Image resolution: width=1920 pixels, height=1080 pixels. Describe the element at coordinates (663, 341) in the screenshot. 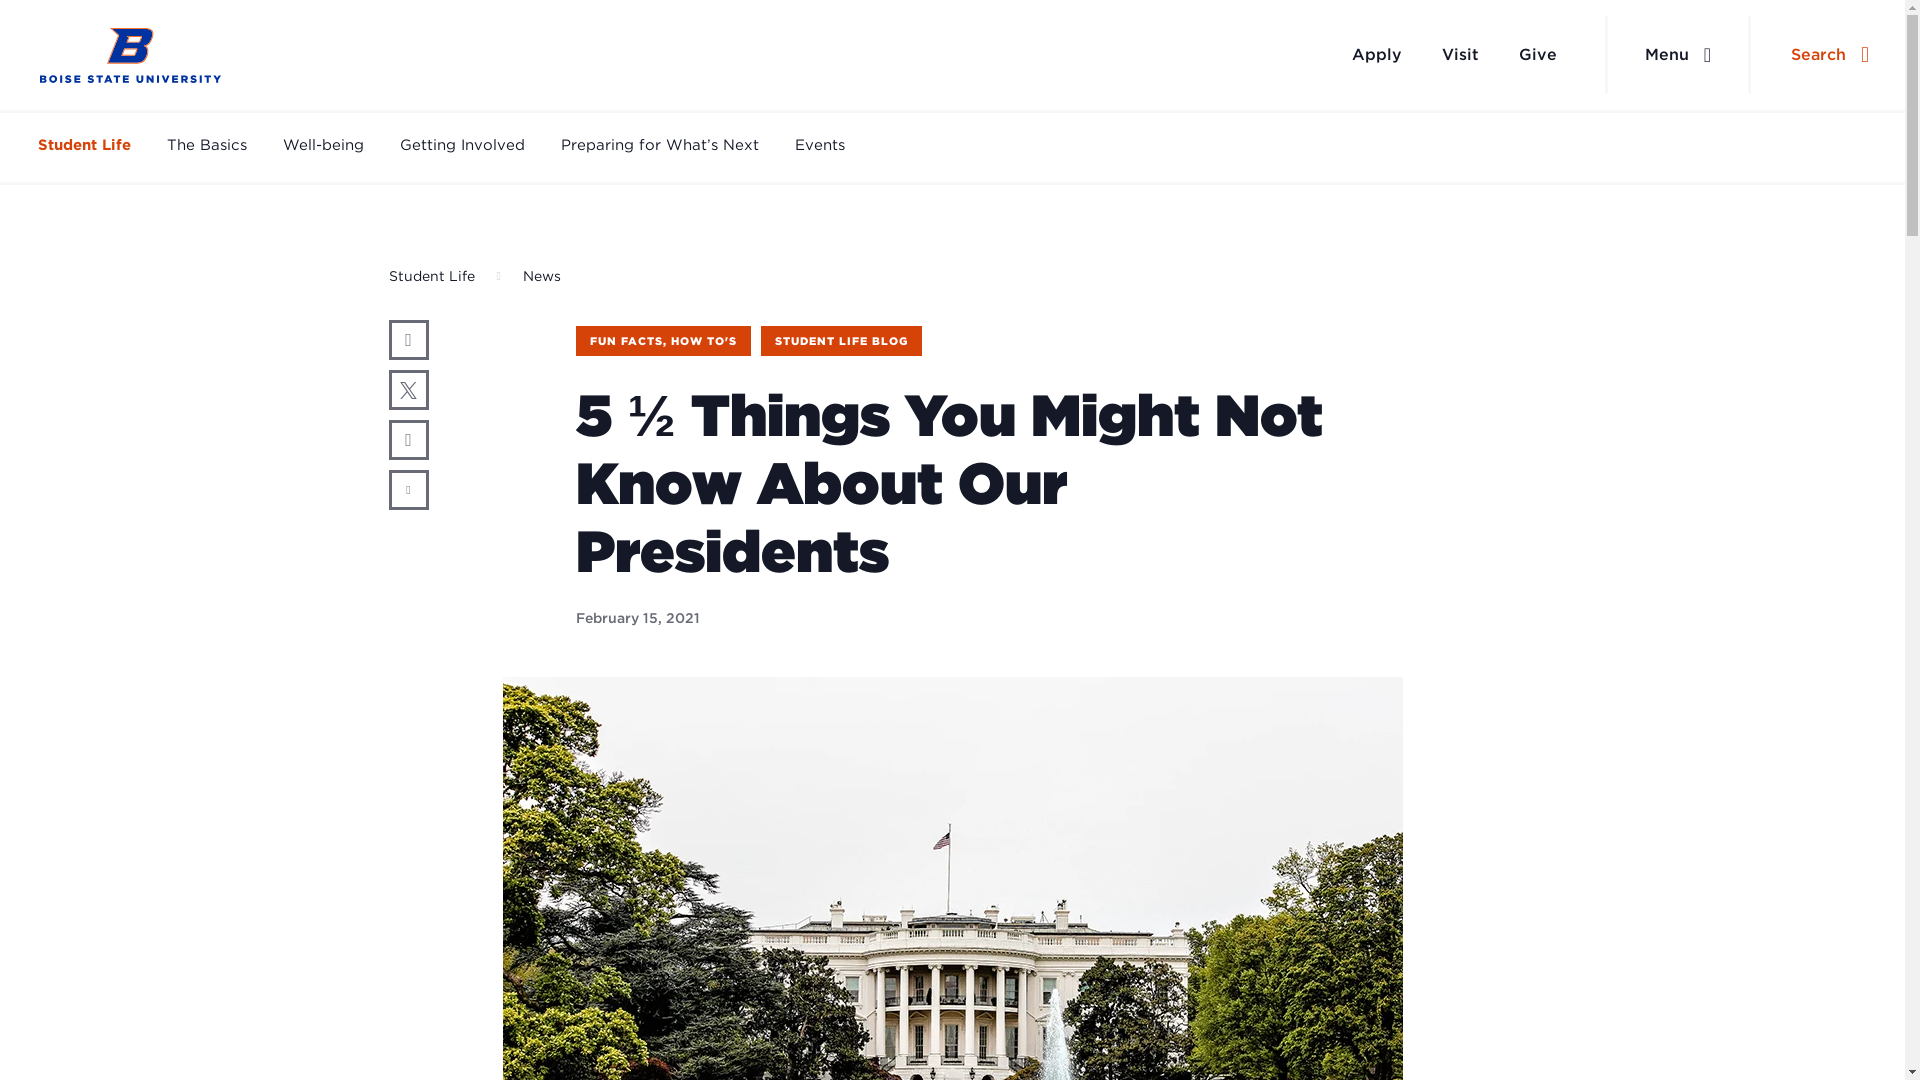

I see `FUN FACTS, HOW TO'S` at that location.